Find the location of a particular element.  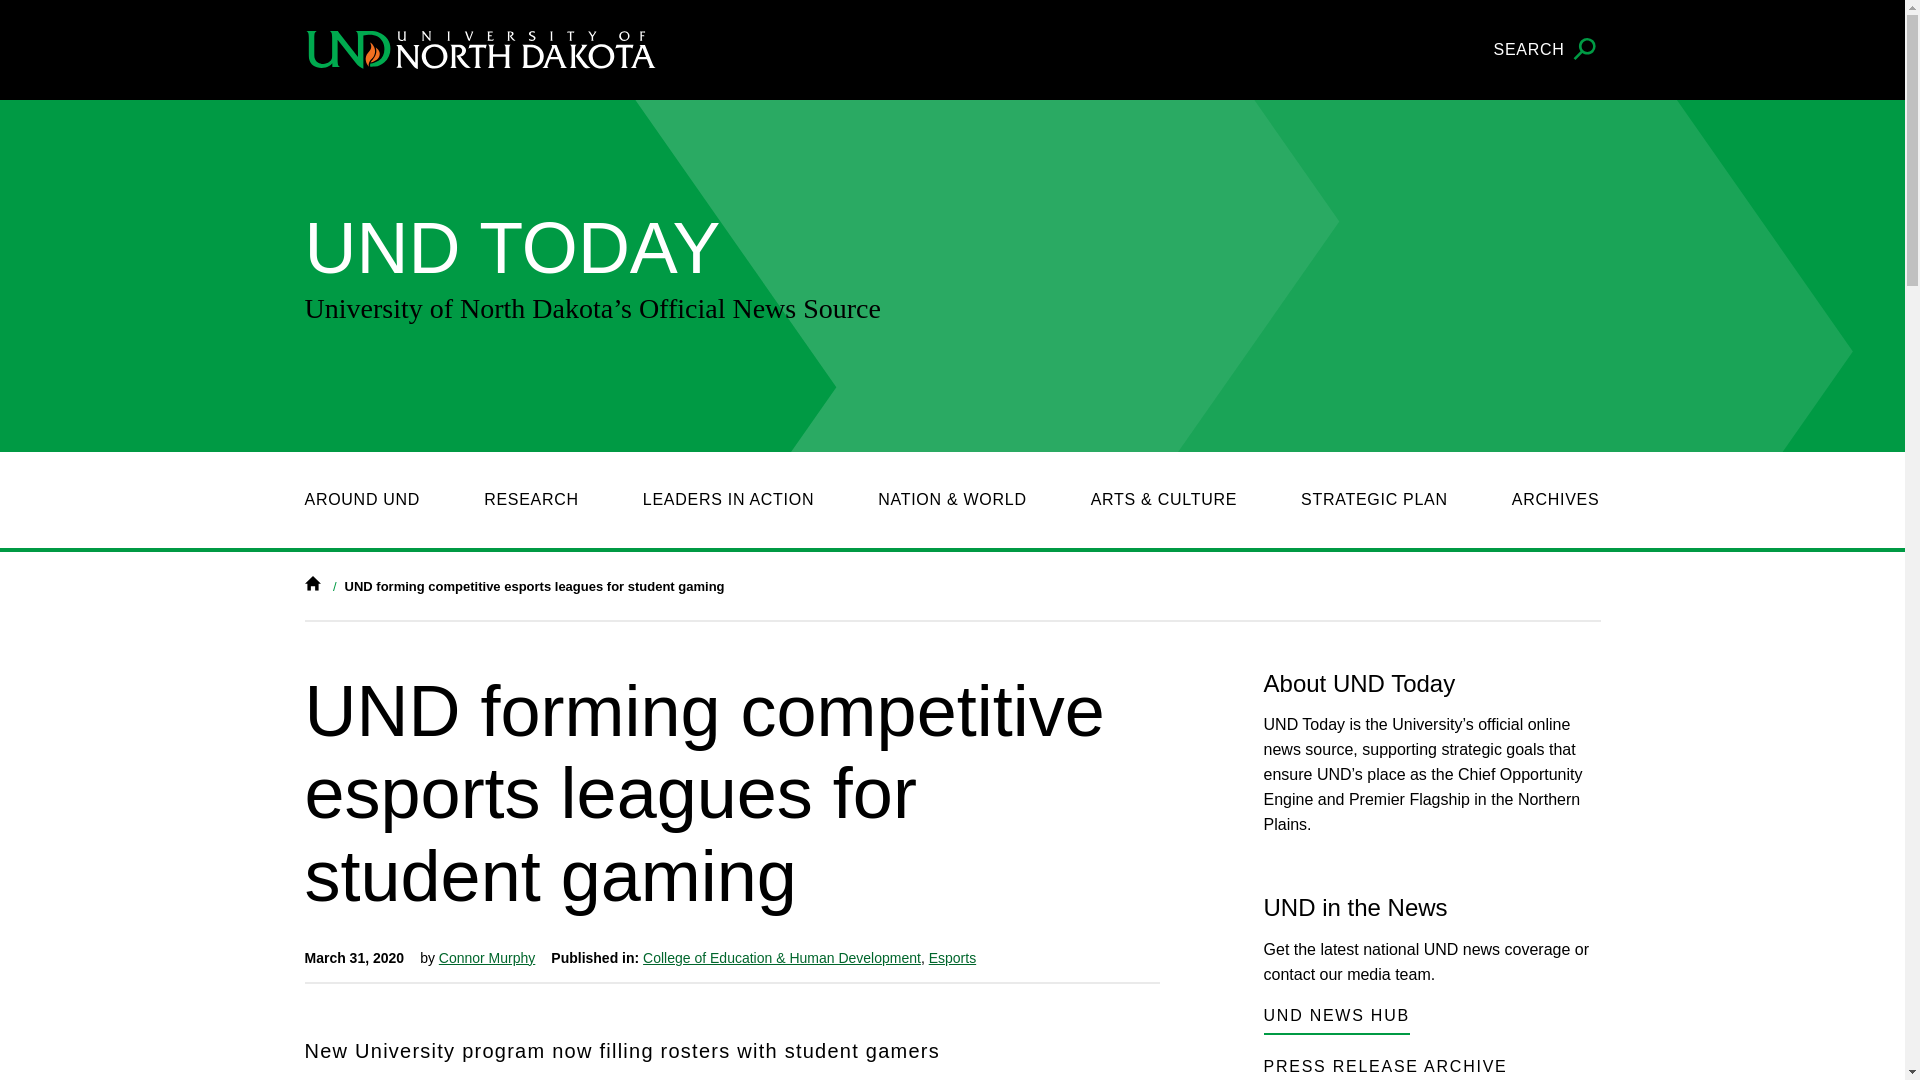

RESEARCH is located at coordinates (531, 500).